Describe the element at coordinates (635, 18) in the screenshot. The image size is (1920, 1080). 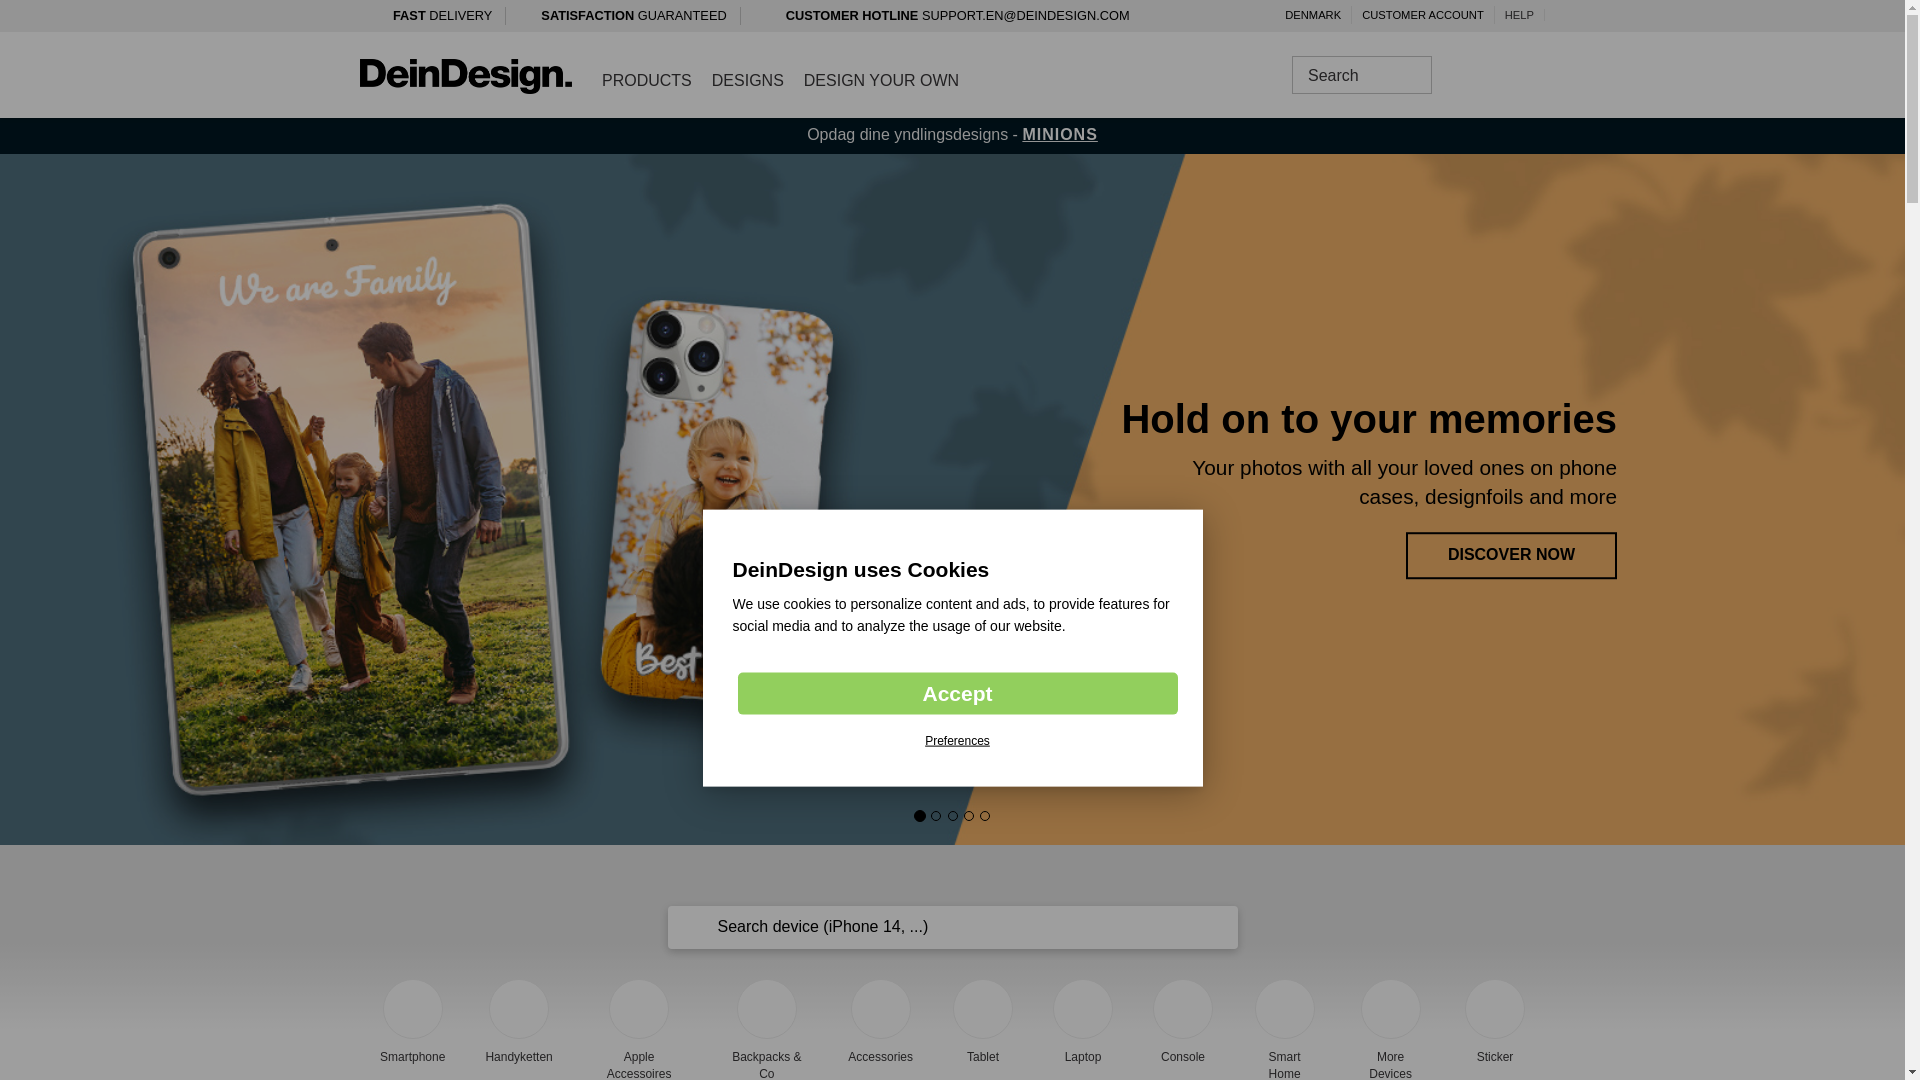
I see `SATISFACTION GUARANTEED` at that location.